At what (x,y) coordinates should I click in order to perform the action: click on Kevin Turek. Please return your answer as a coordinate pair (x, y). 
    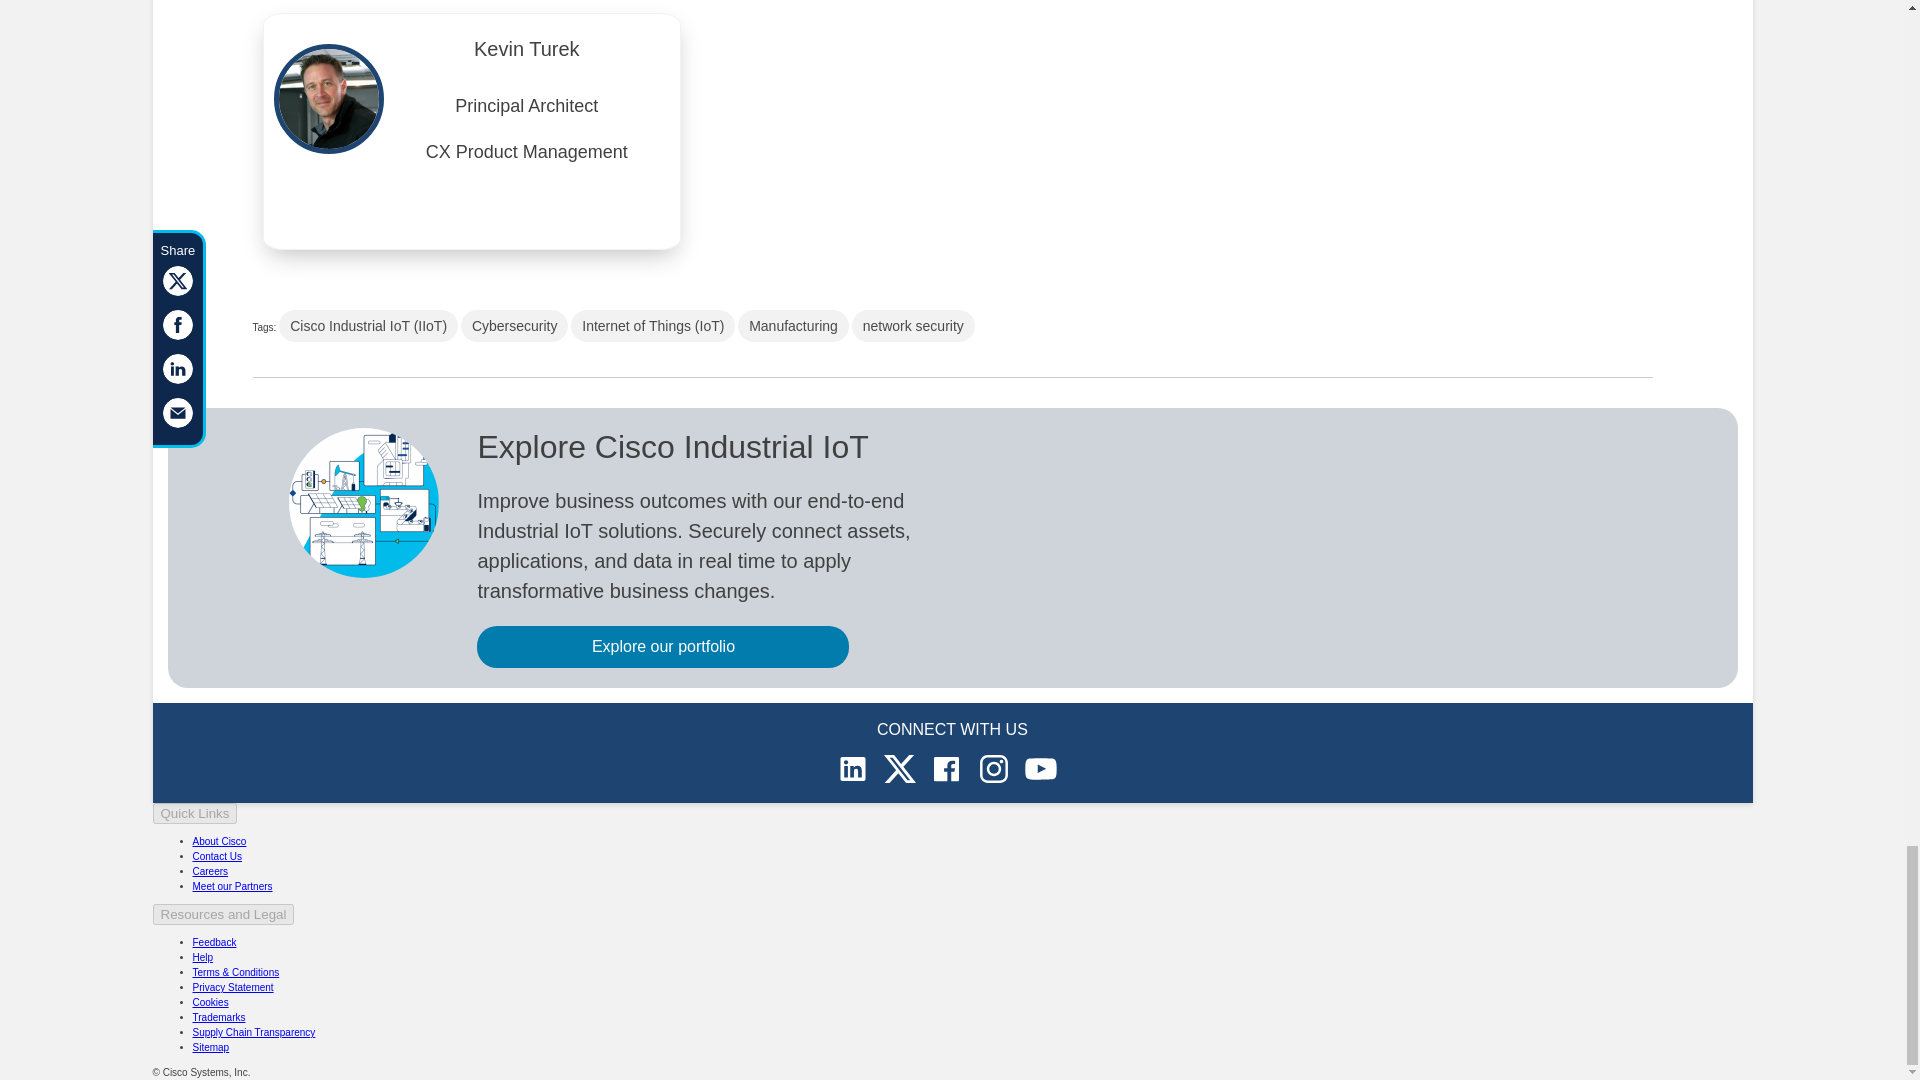
    Looking at the image, I should click on (526, 54).